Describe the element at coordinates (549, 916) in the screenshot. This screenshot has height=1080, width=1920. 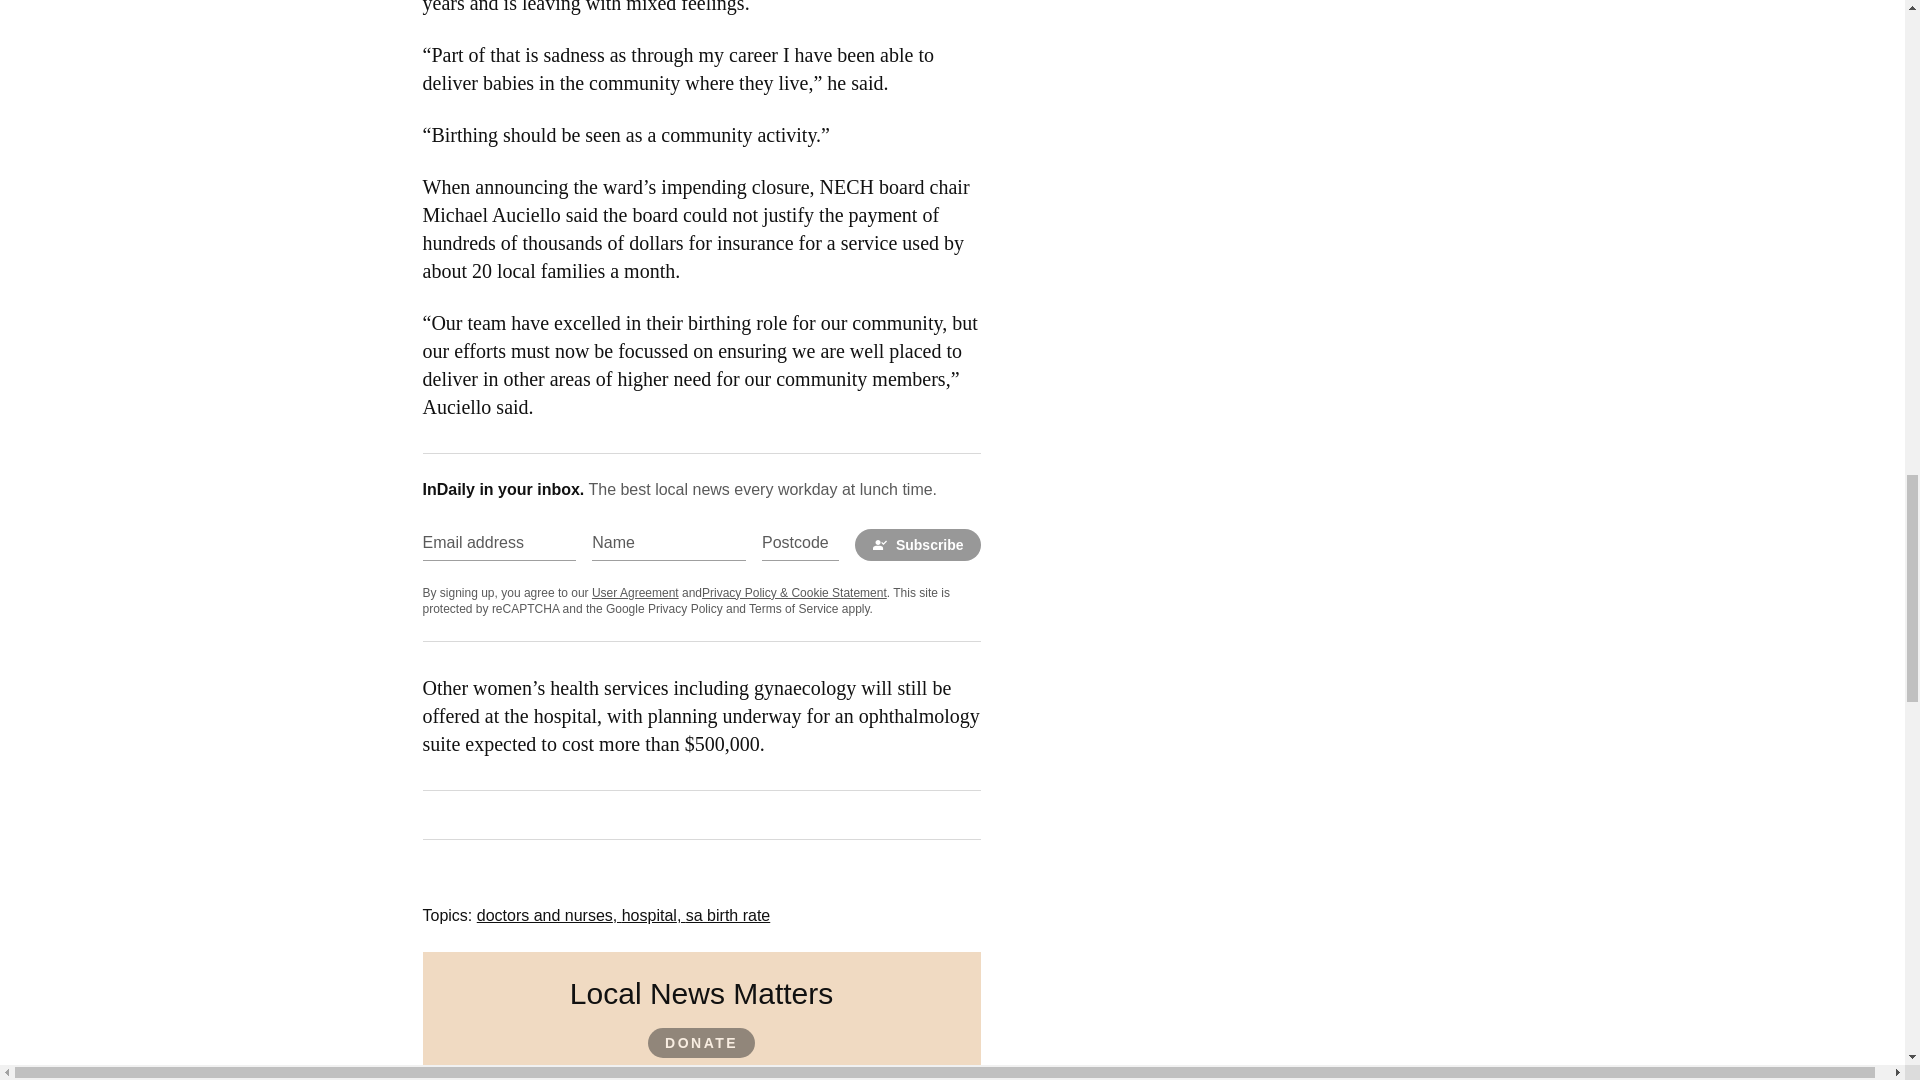
I see `doctors and nurses,` at that location.